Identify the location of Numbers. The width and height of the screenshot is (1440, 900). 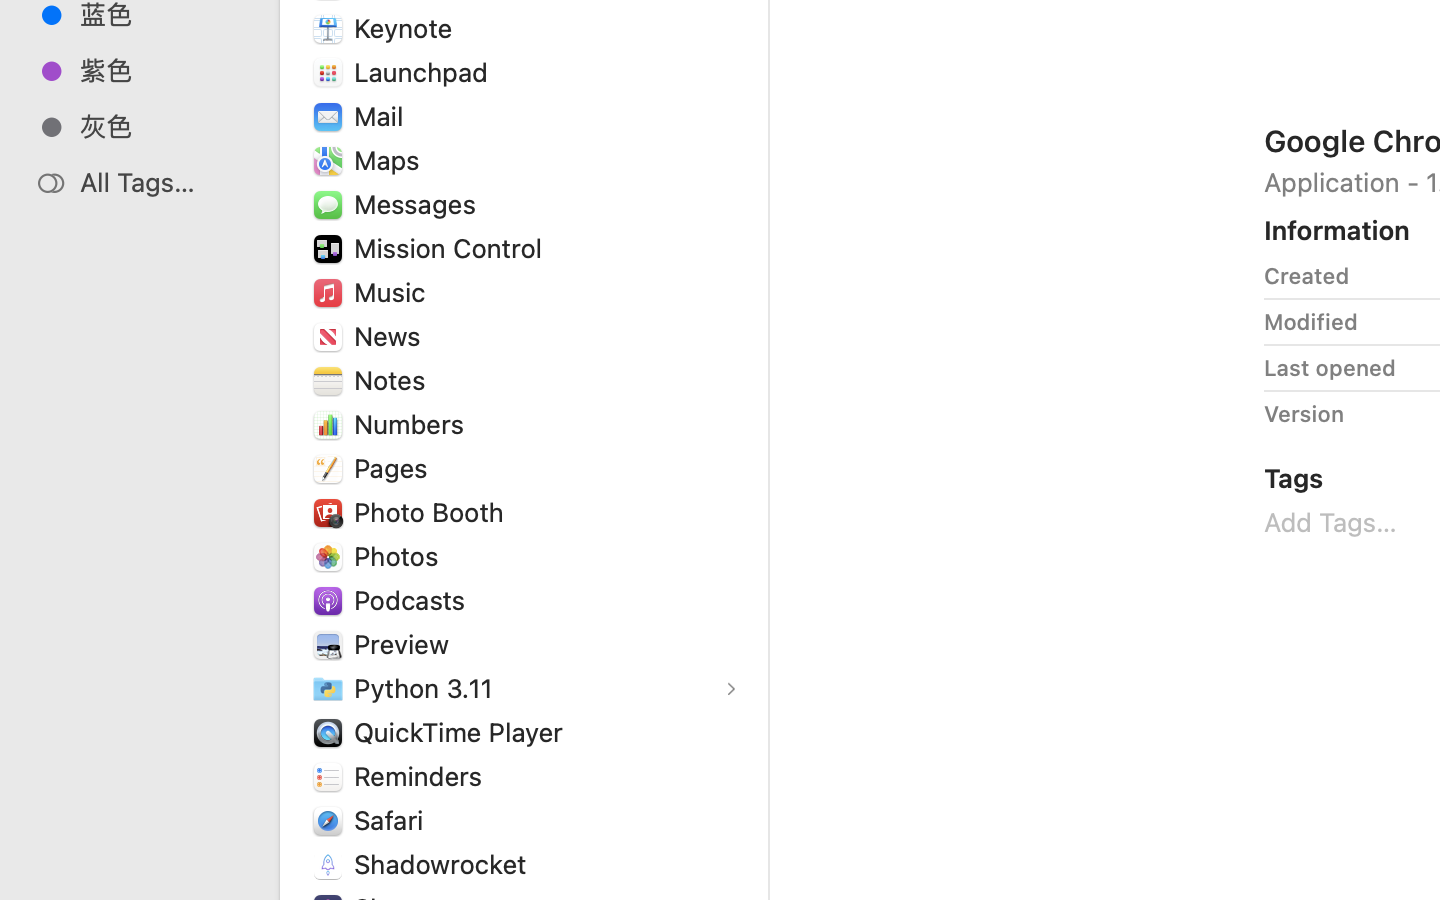
(414, 424).